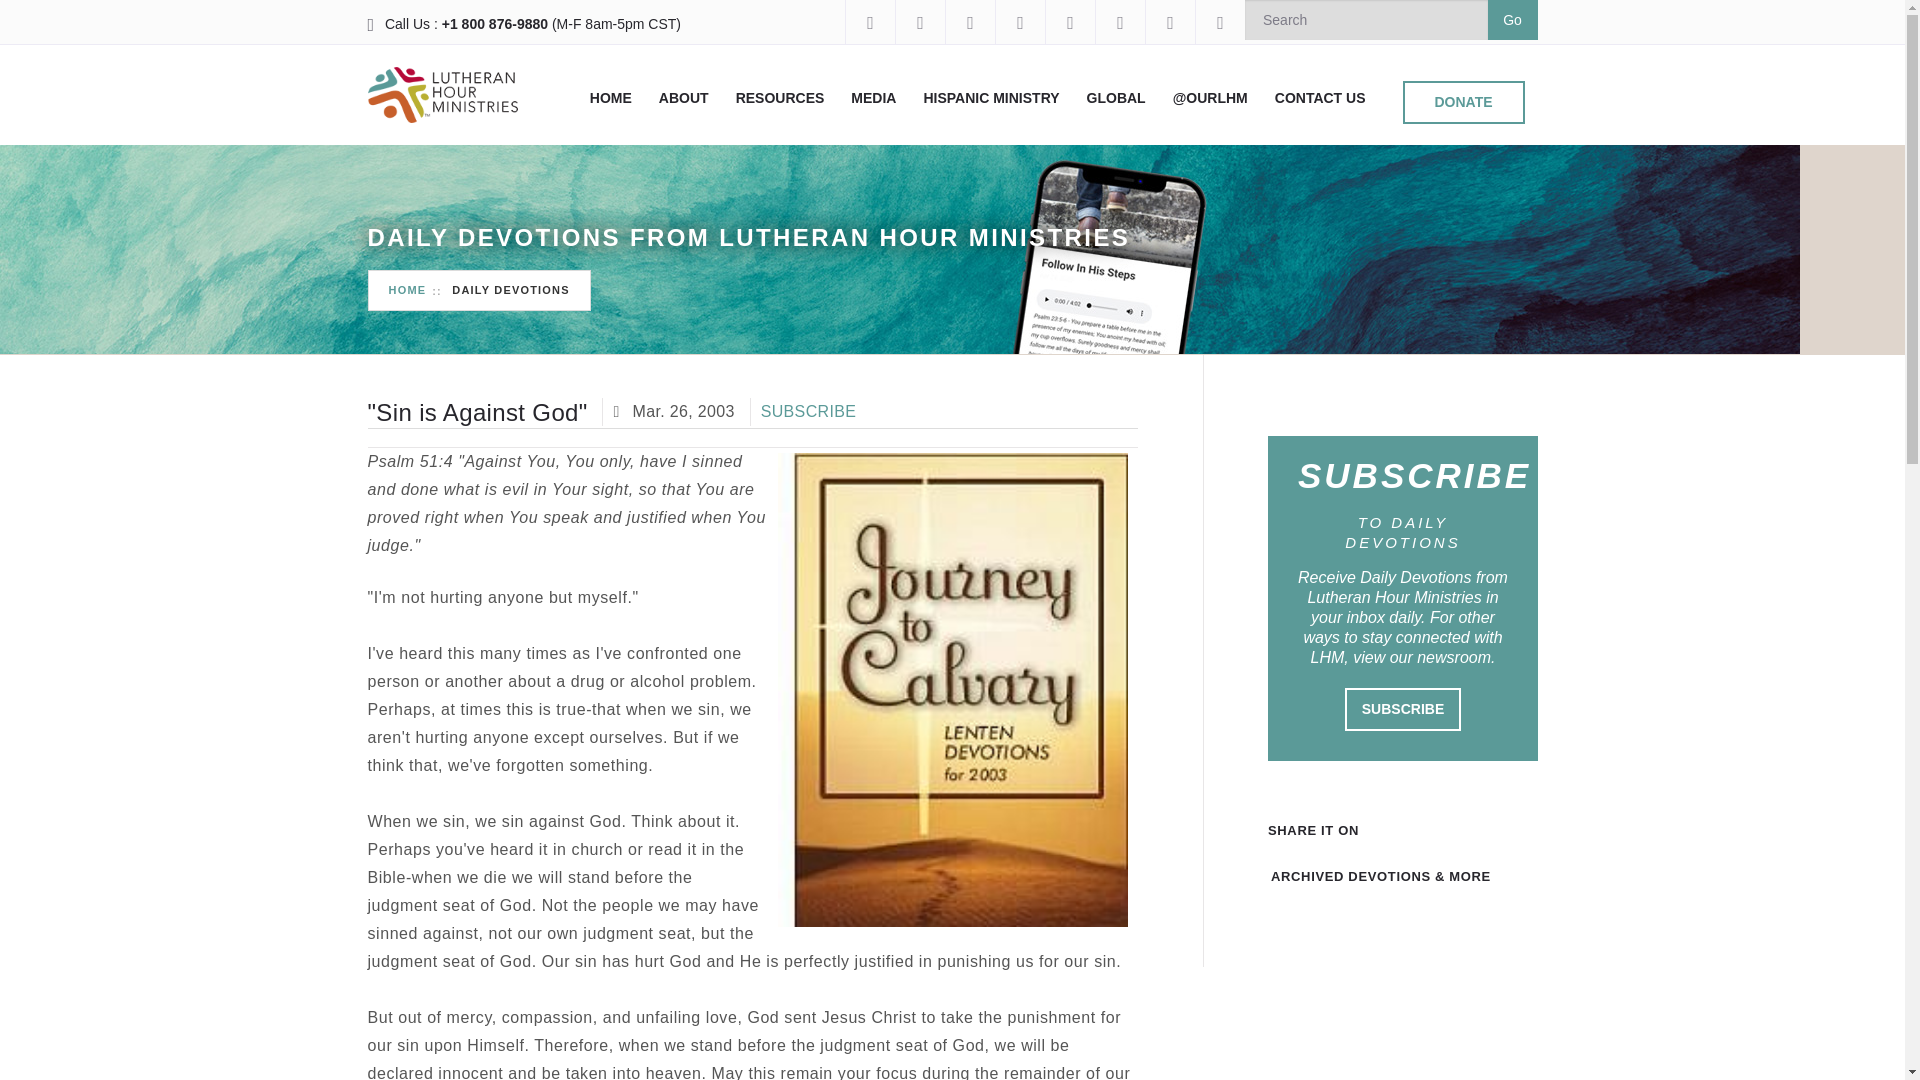 This screenshot has width=1920, height=1080. I want to click on MEDIA, so click(873, 98).